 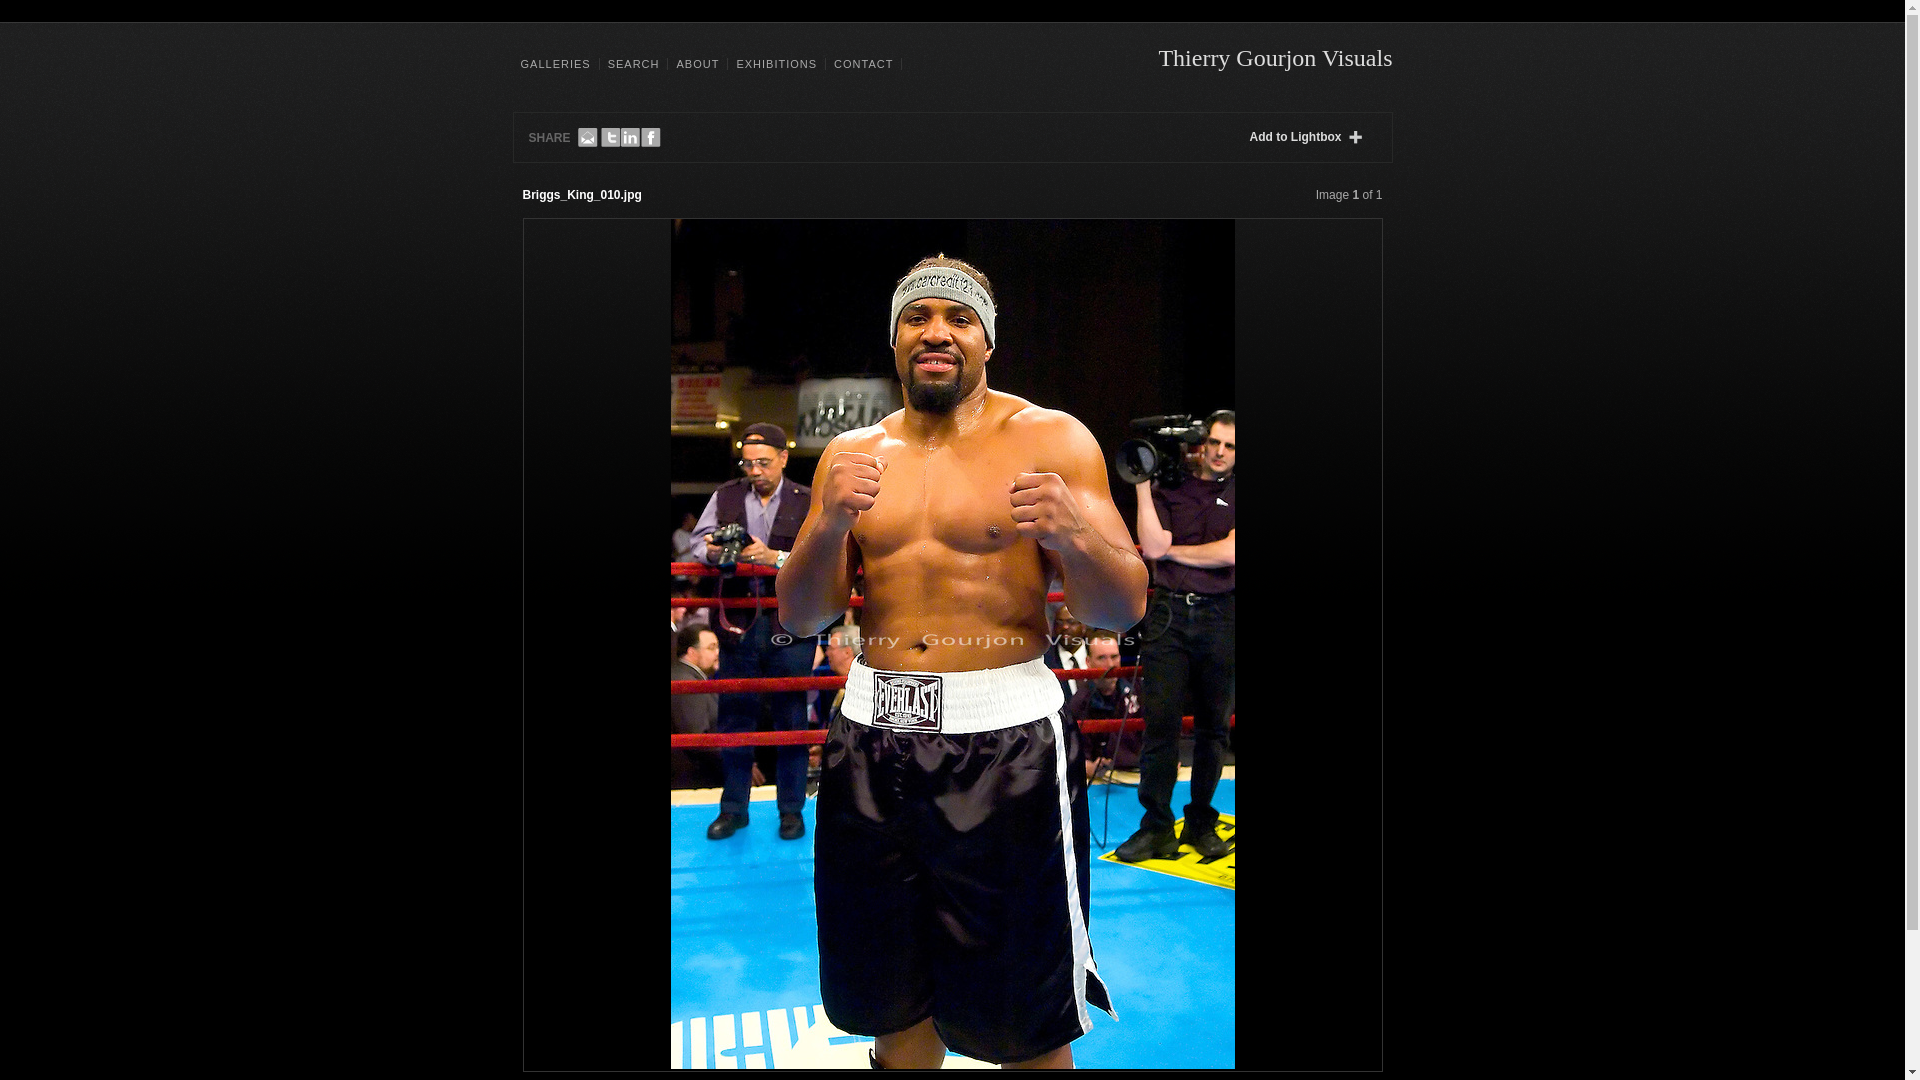 I want to click on Thierry Gourjon Visuals, so click(x=1274, y=58).